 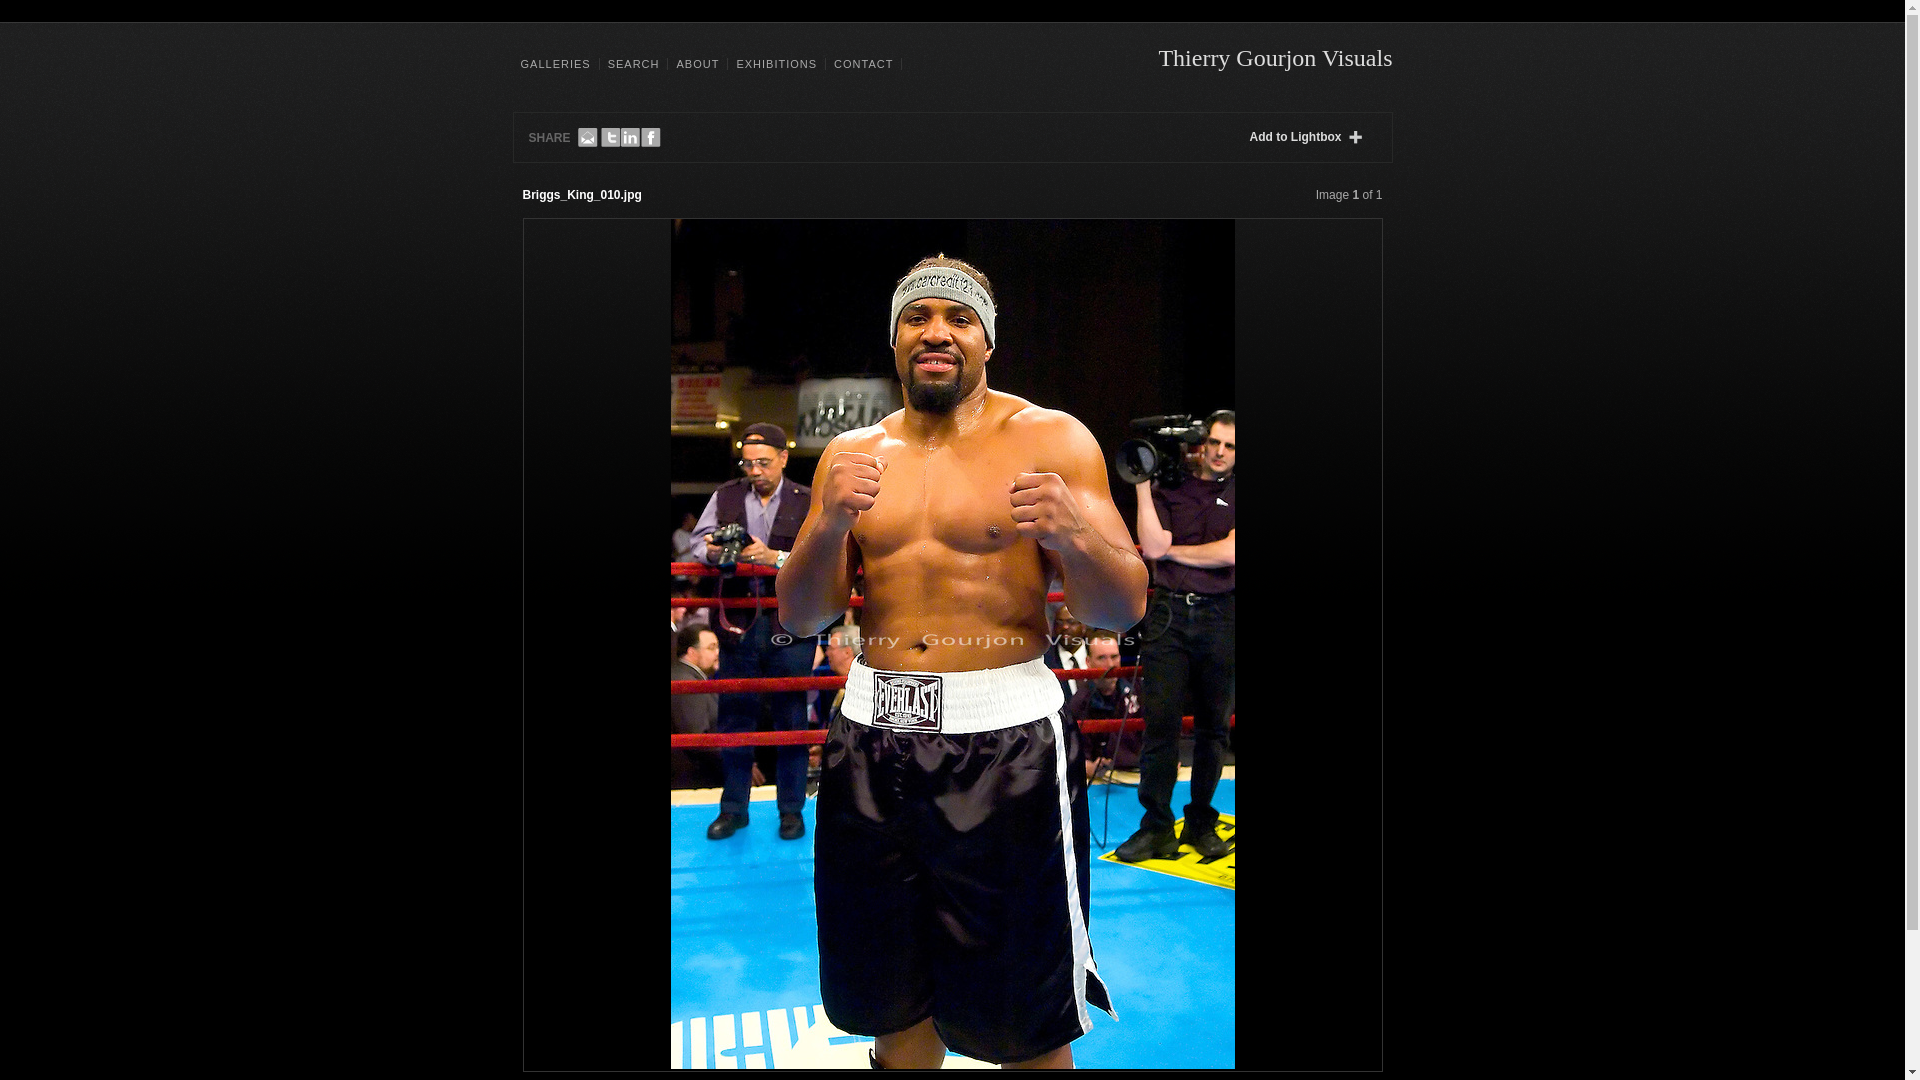 I want to click on Thierry Gourjon Visuals, so click(x=1274, y=58).